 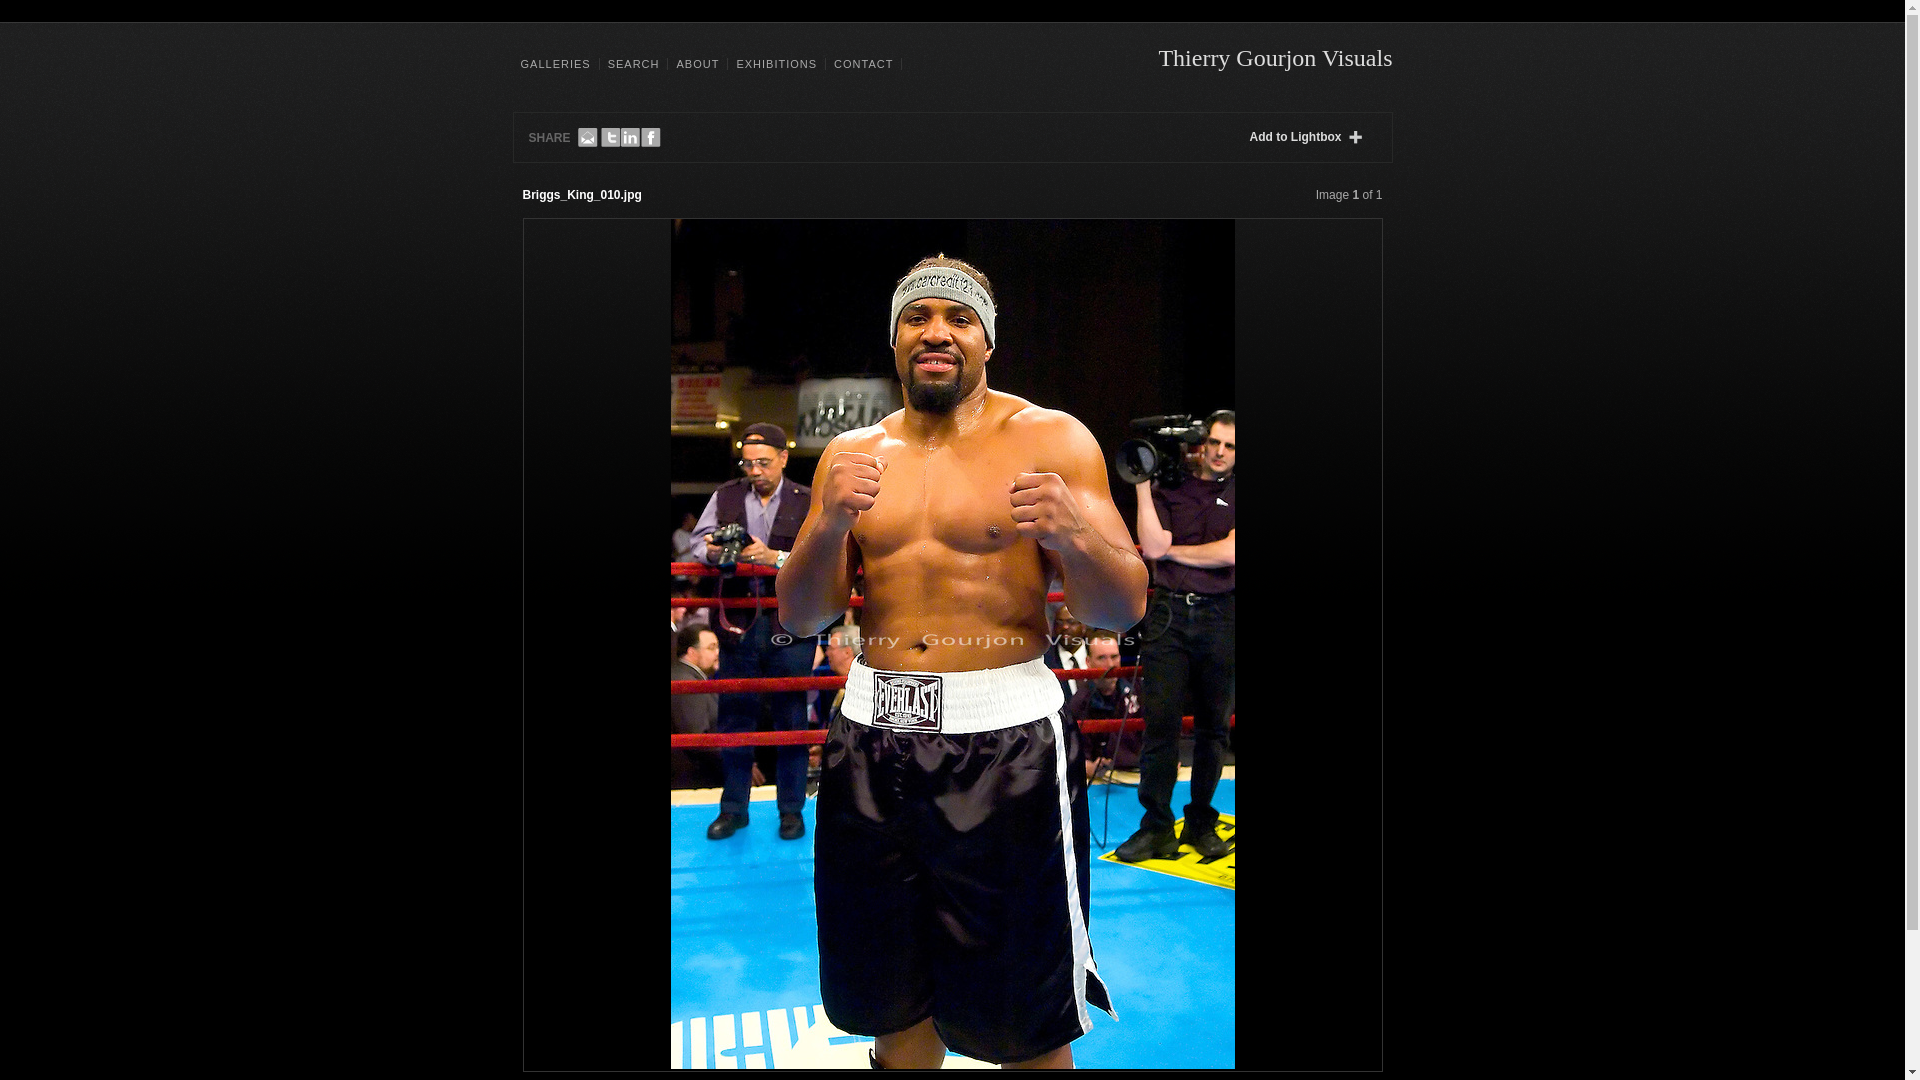 I want to click on Thierry Gourjon Visuals, so click(x=1274, y=58).